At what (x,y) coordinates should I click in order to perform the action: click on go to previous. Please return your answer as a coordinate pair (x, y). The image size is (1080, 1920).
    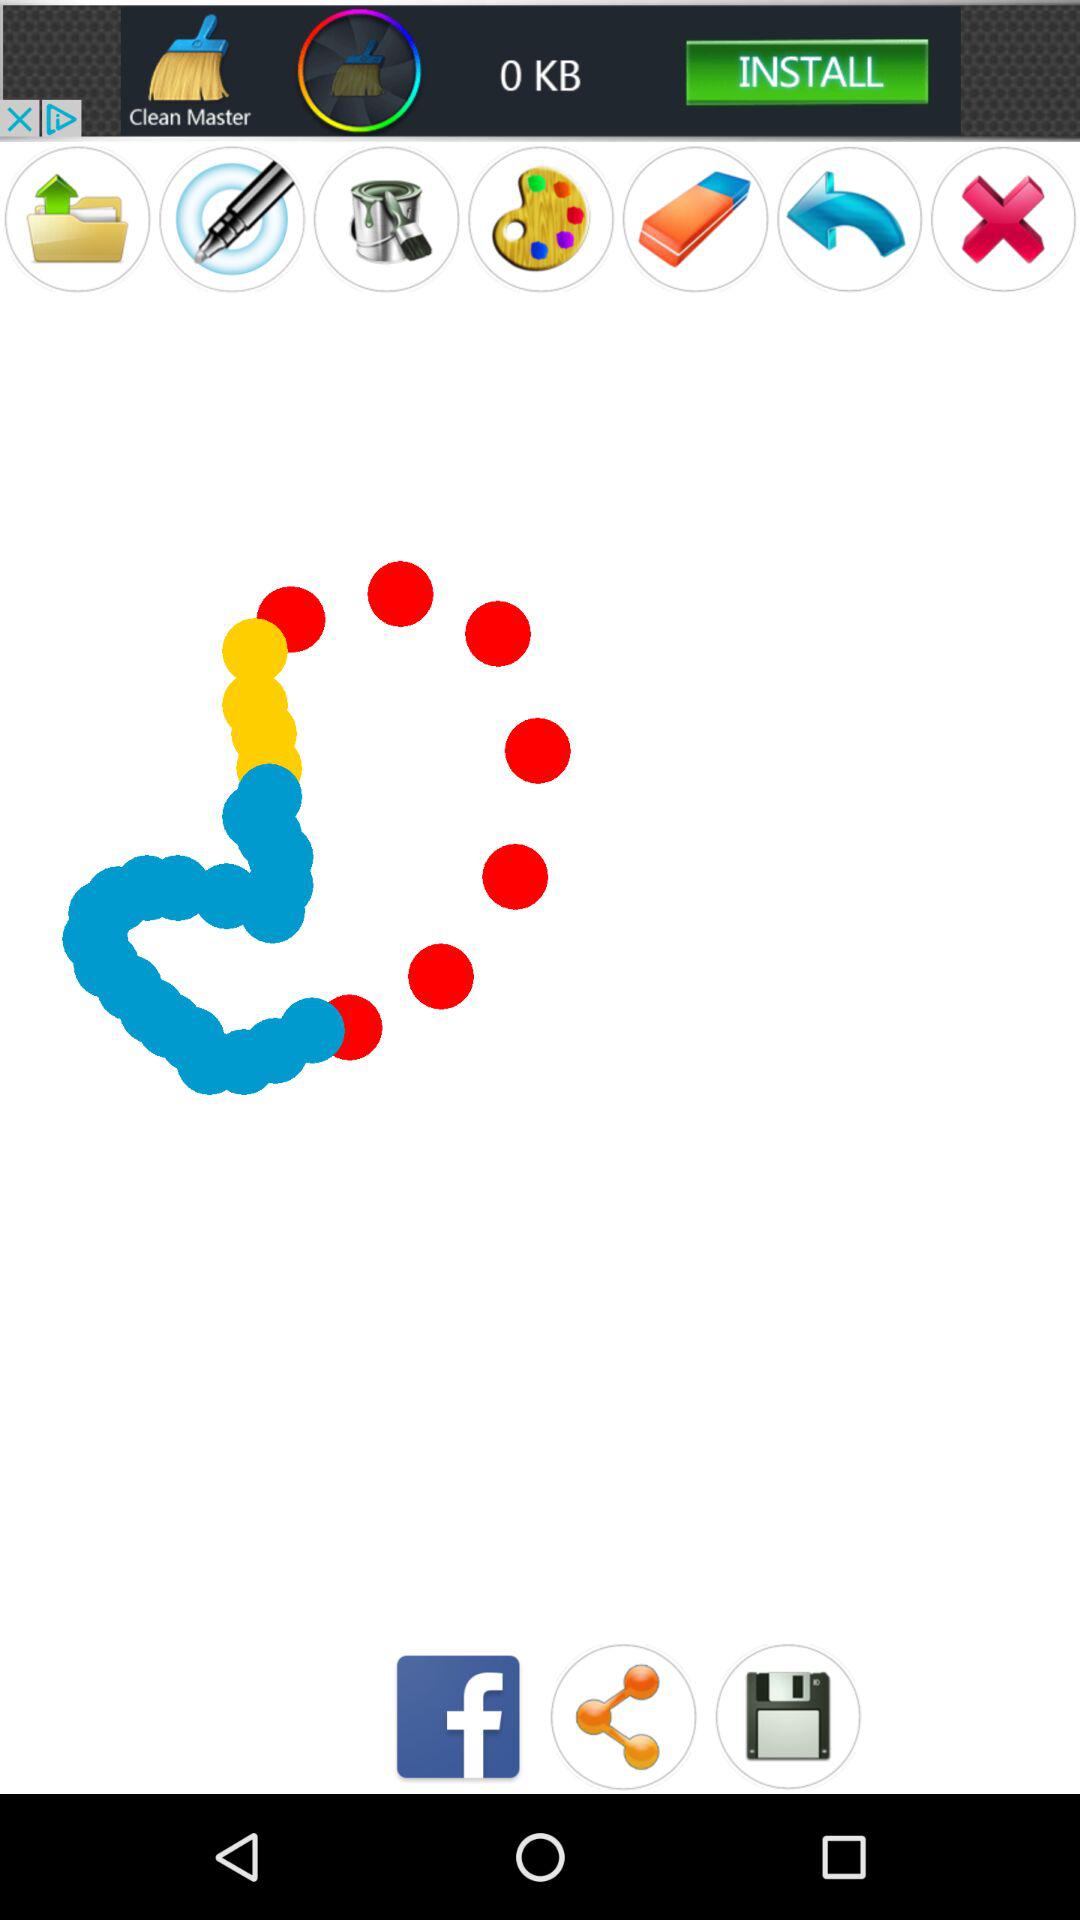
    Looking at the image, I should click on (849, 218).